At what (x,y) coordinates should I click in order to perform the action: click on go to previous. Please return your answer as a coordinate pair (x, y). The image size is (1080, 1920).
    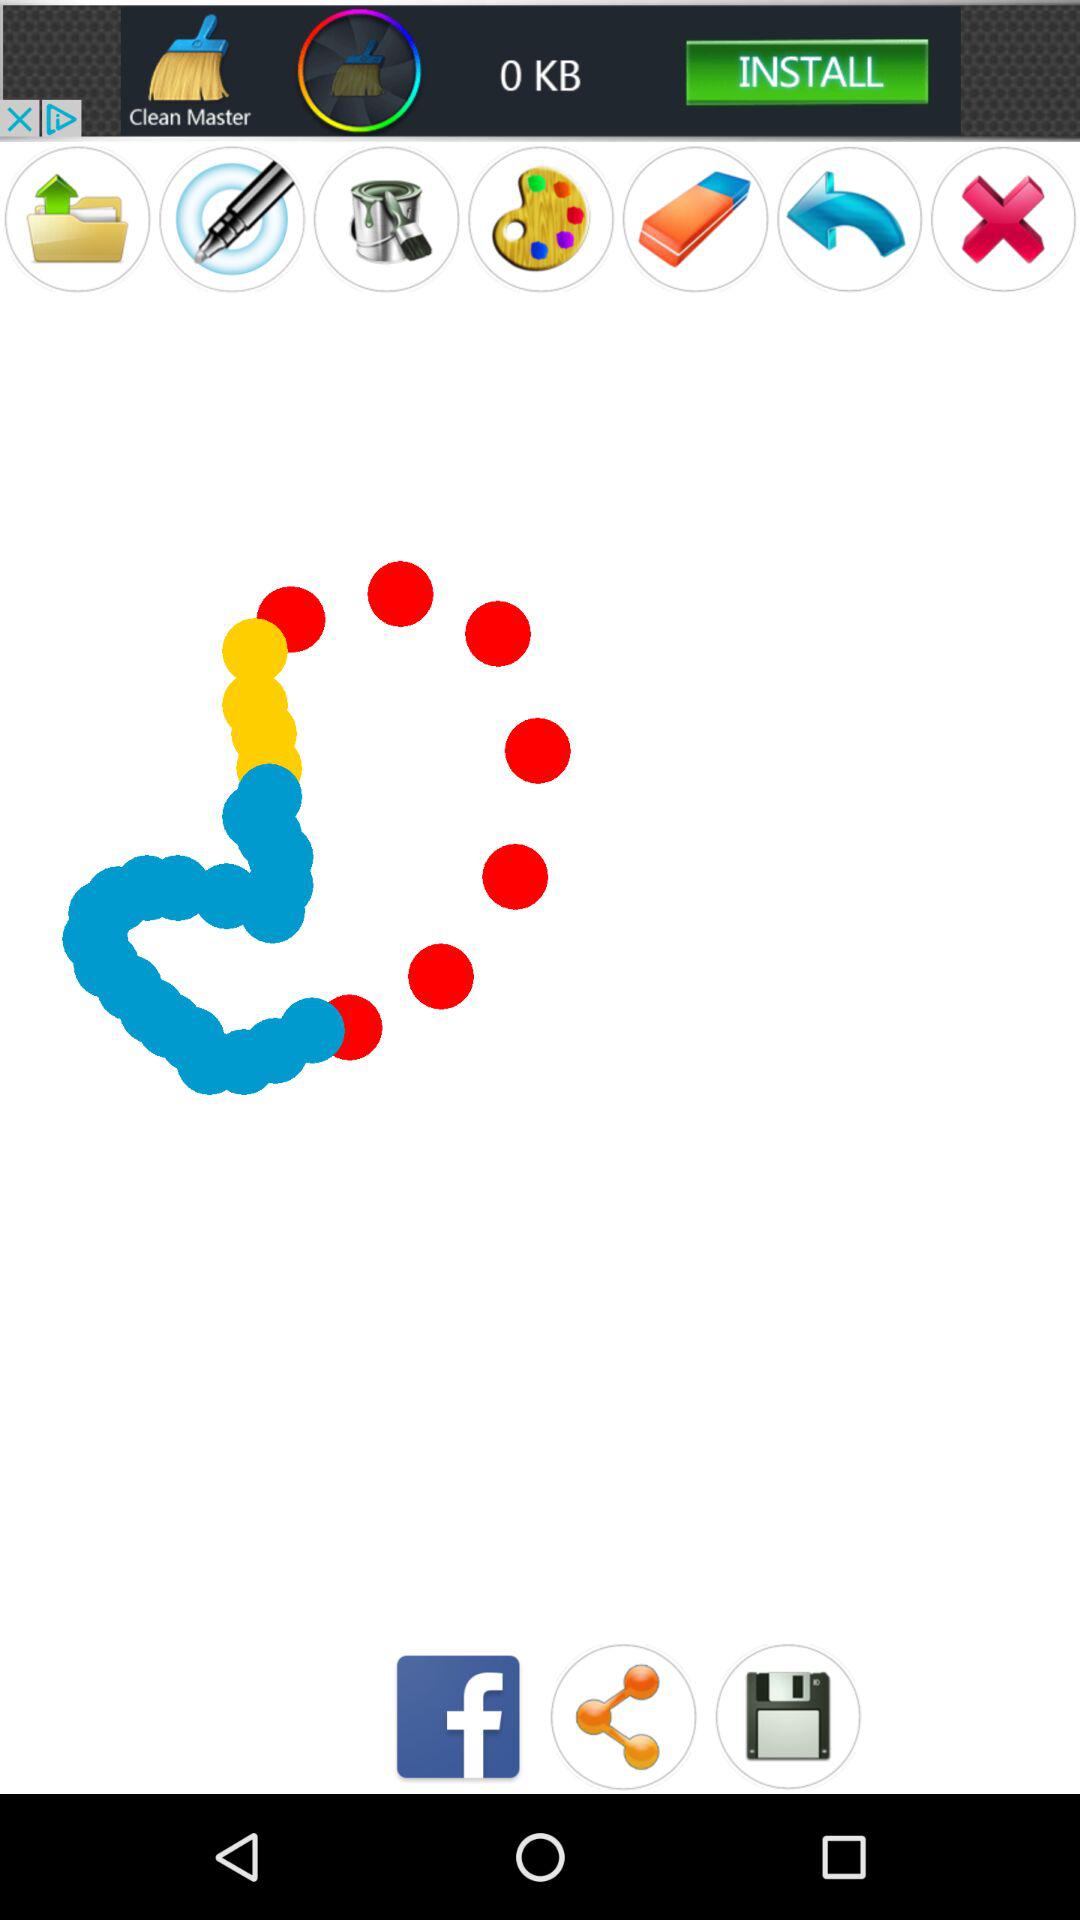
    Looking at the image, I should click on (849, 218).